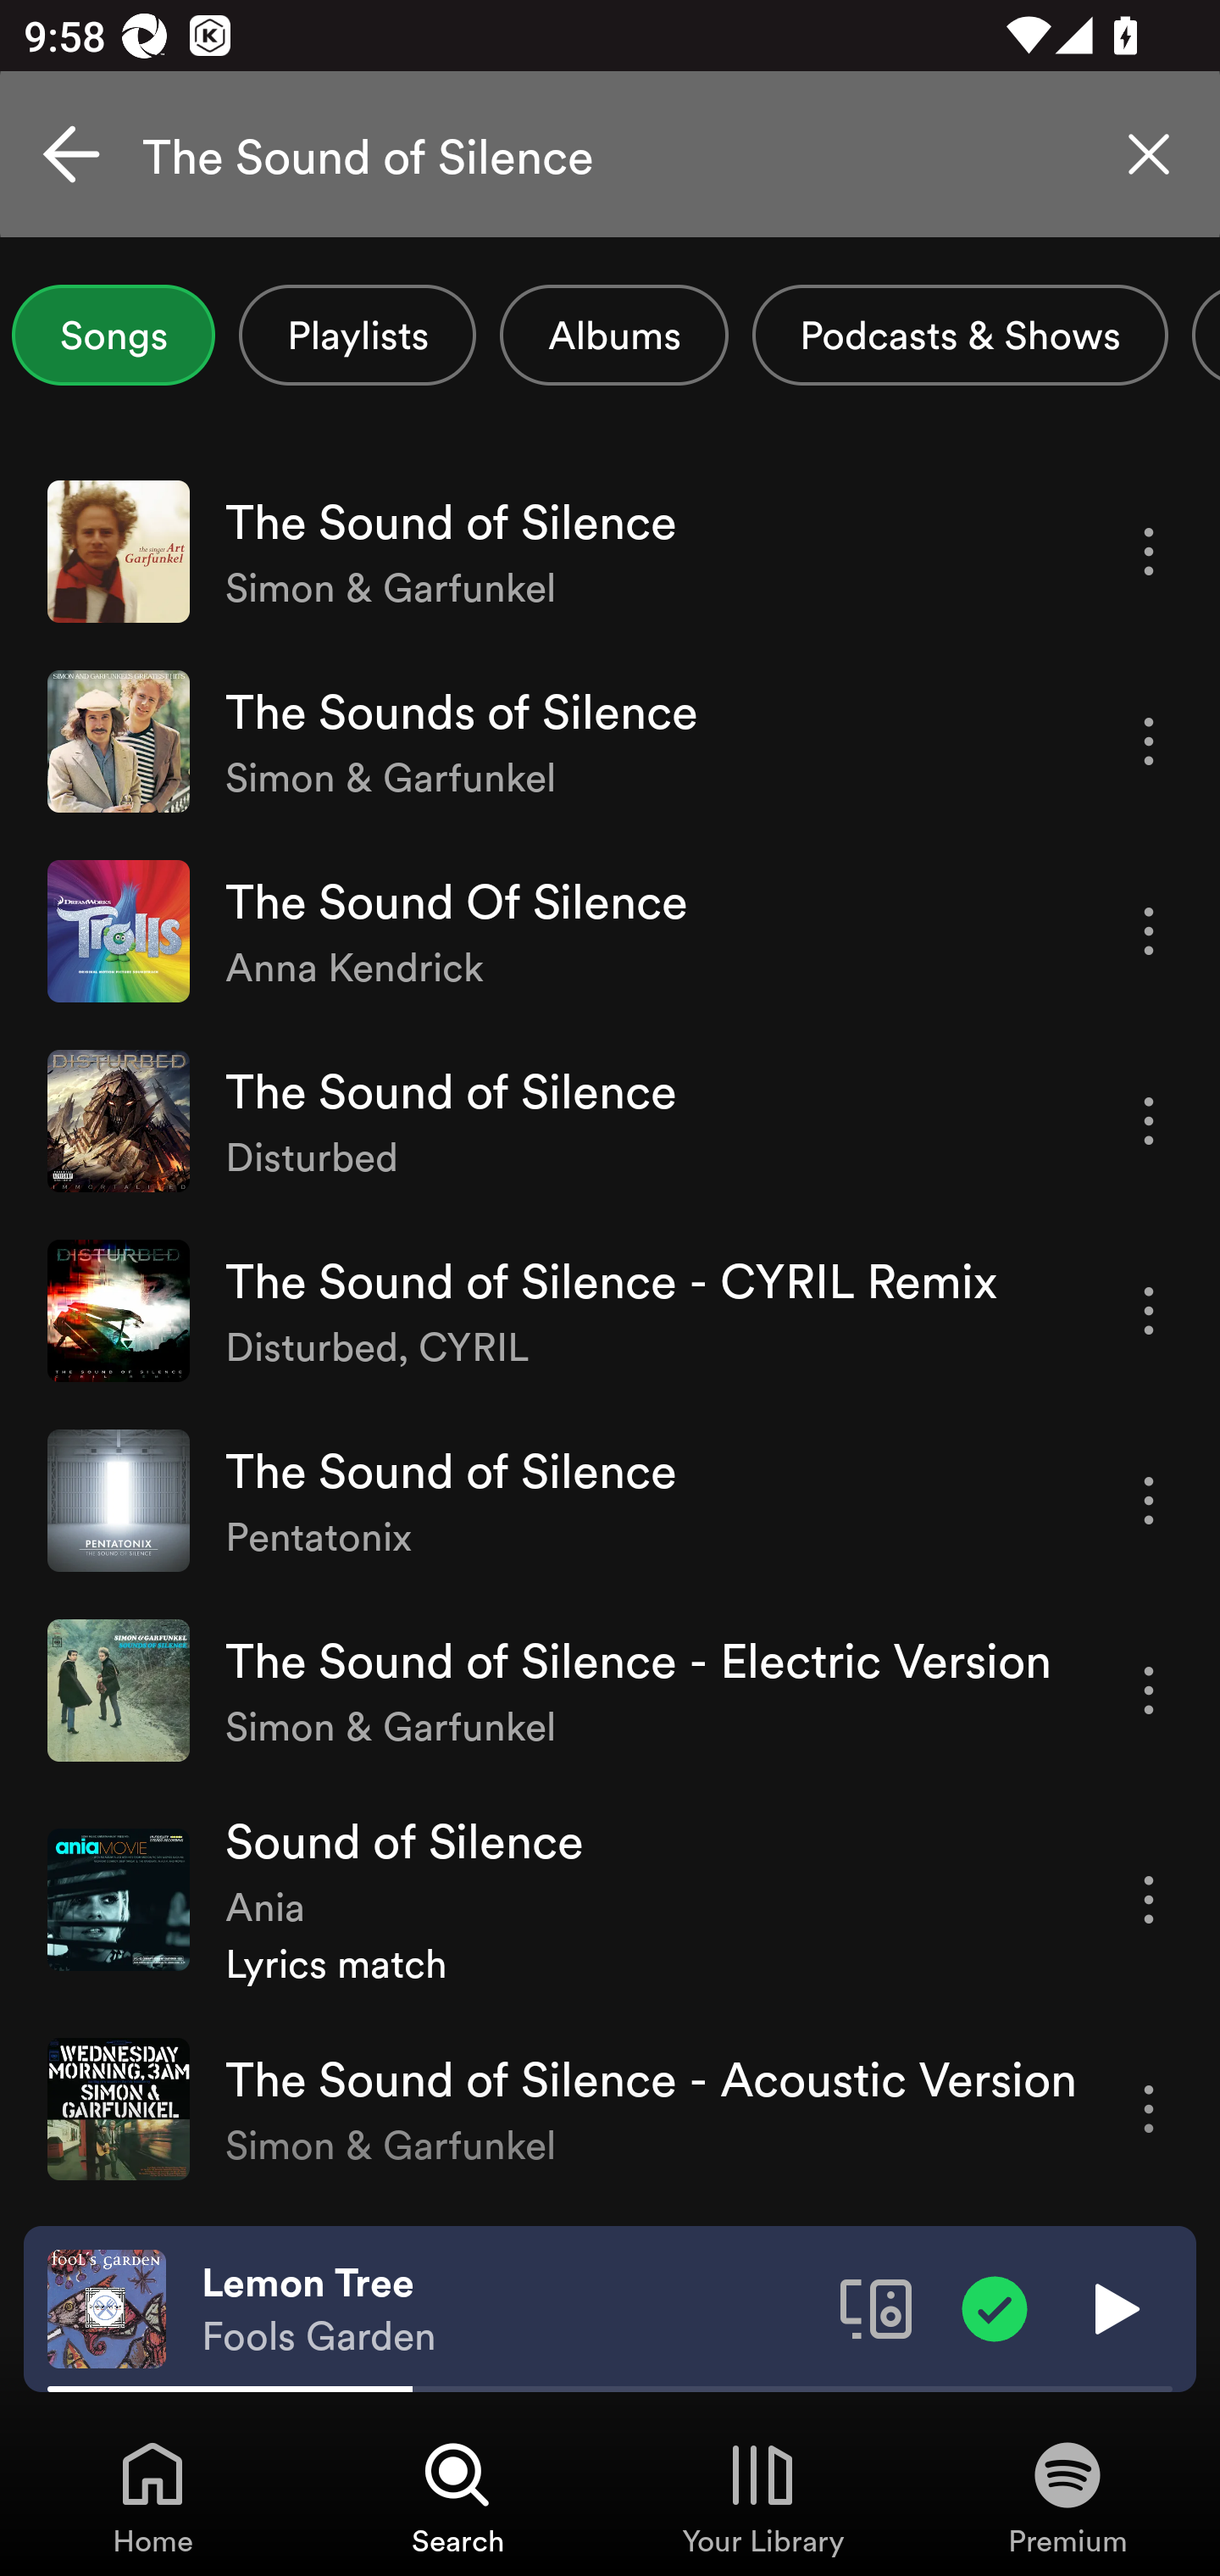 This screenshot has width=1220, height=2576. Describe the element at coordinates (457, 2496) in the screenshot. I see `Search, Tab 2 of 4 Search Search` at that location.